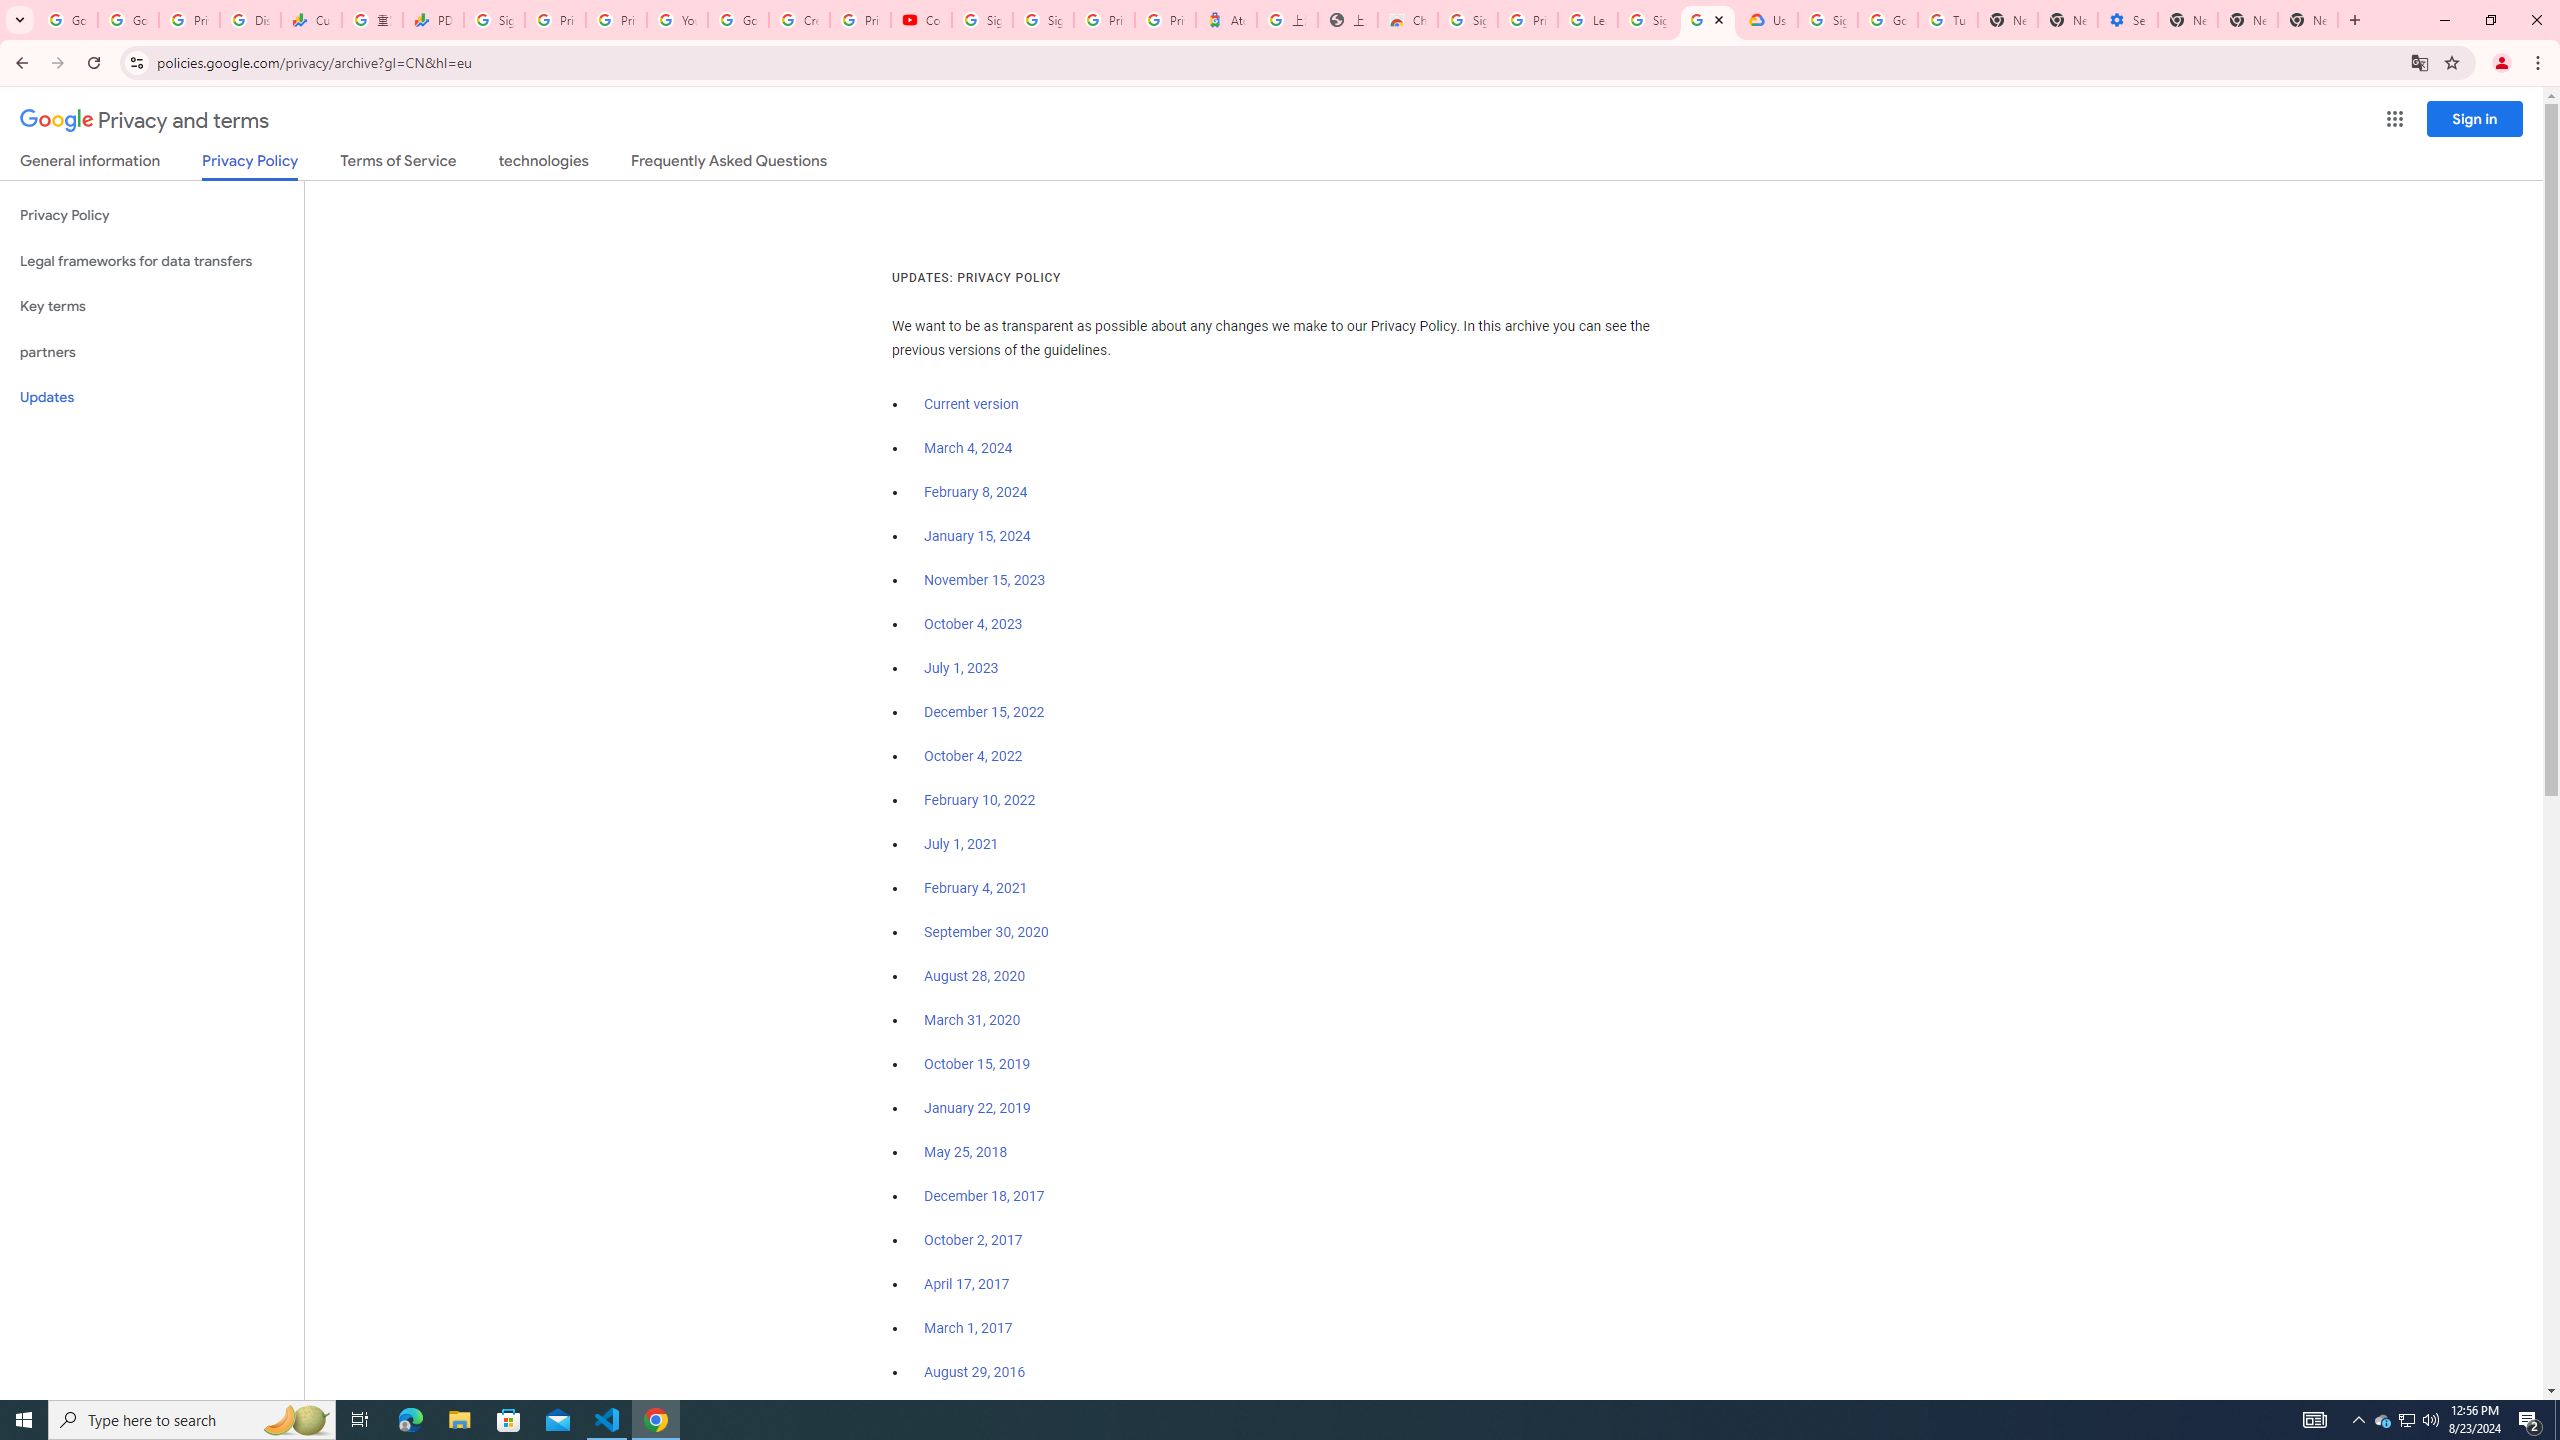  Describe the element at coordinates (68, 20) in the screenshot. I see `Google Workspace Admin Community` at that location.